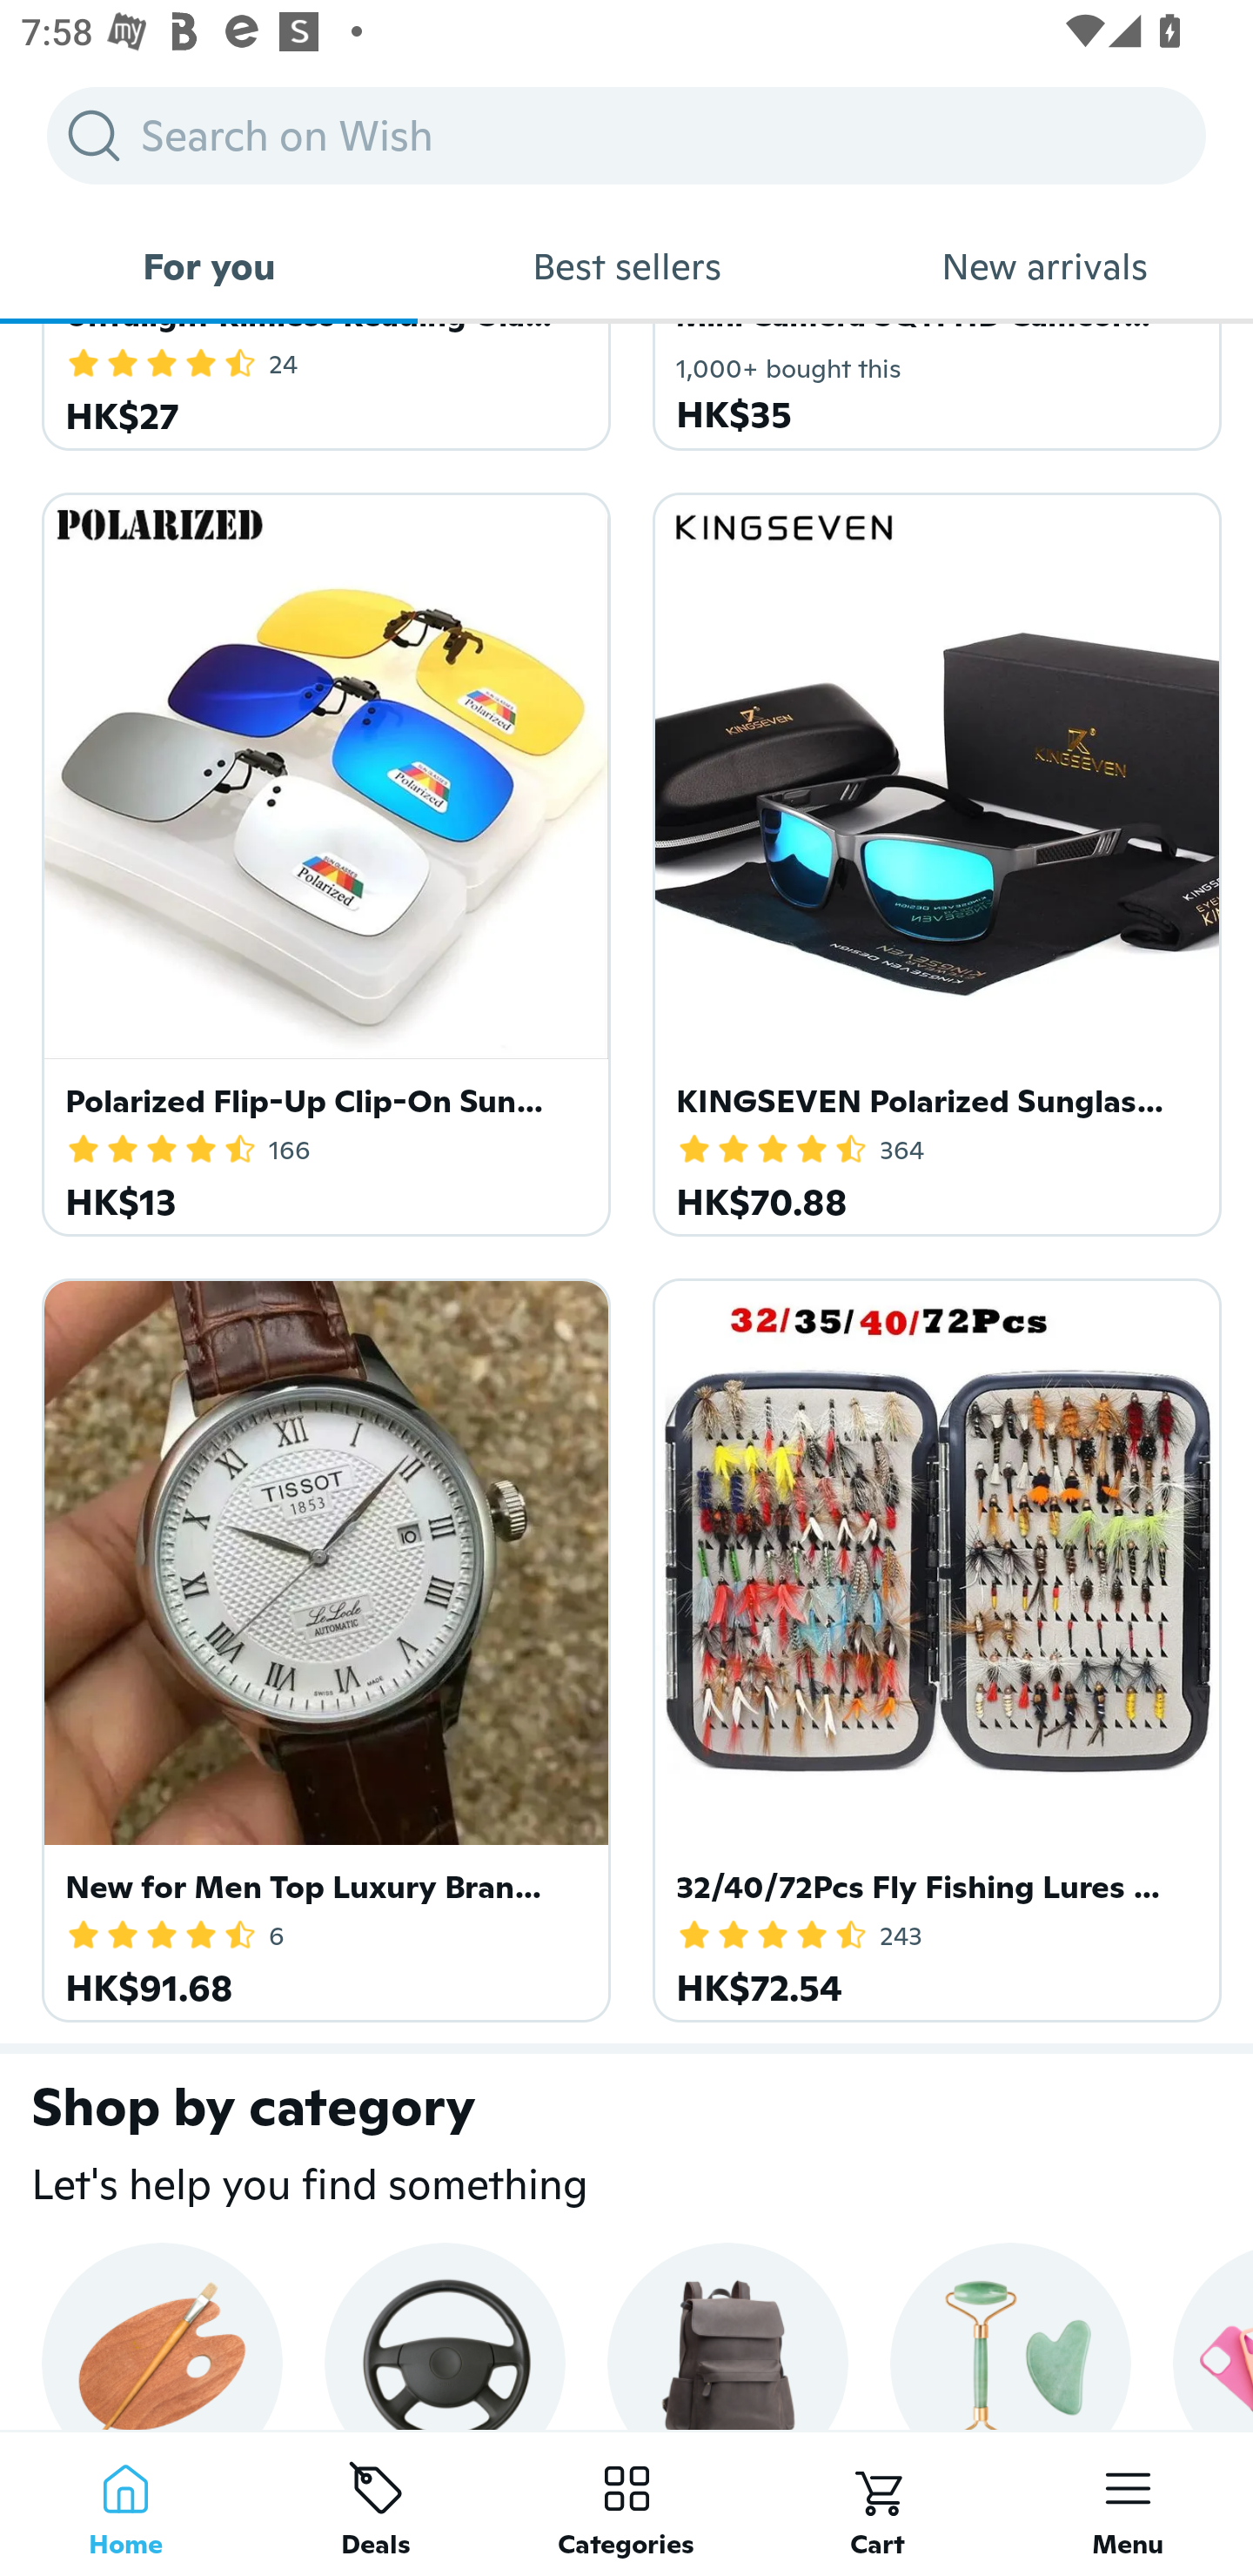 Image resolution: width=1253 pixels, height=2576 pixels. I want to click on Cars & auto, so click(444, 2336).